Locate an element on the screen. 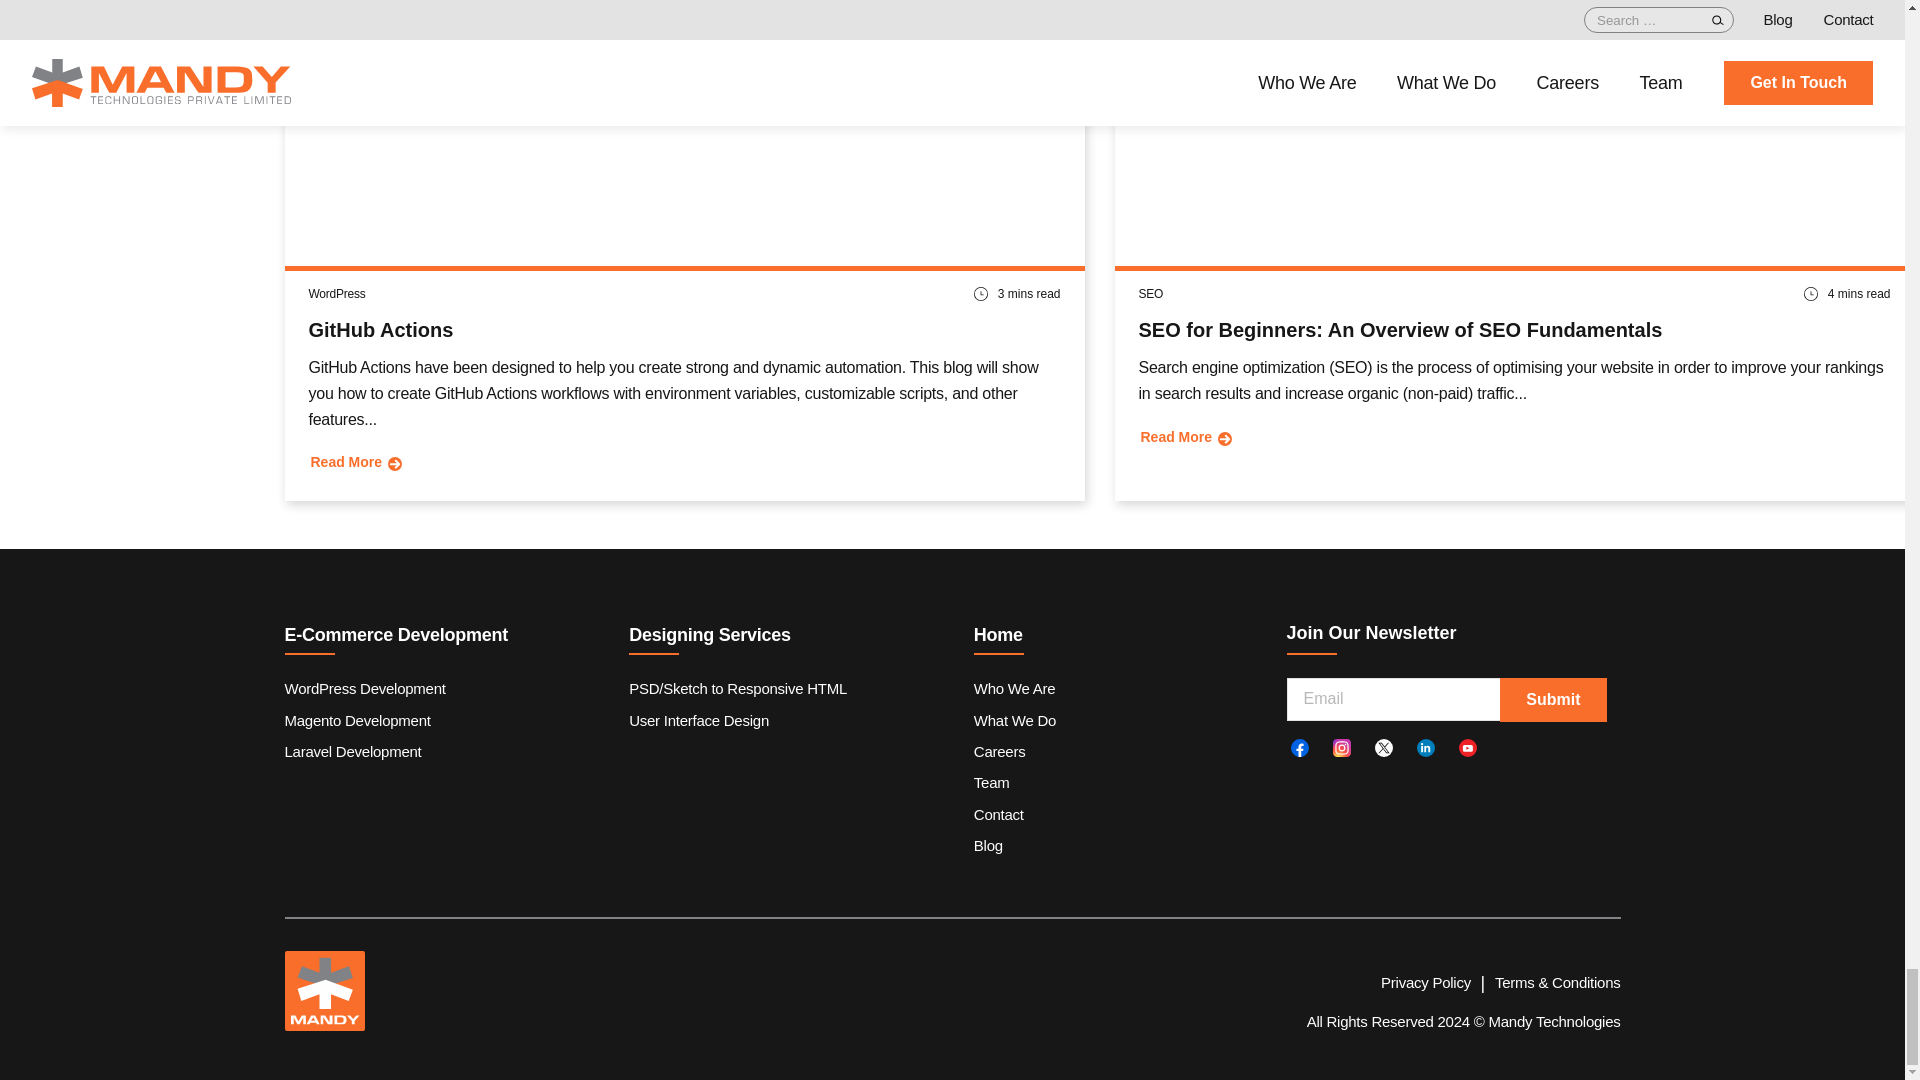 This screenshot has width=1920, height=1080. All Blog is located at coordinates (1270, 6).